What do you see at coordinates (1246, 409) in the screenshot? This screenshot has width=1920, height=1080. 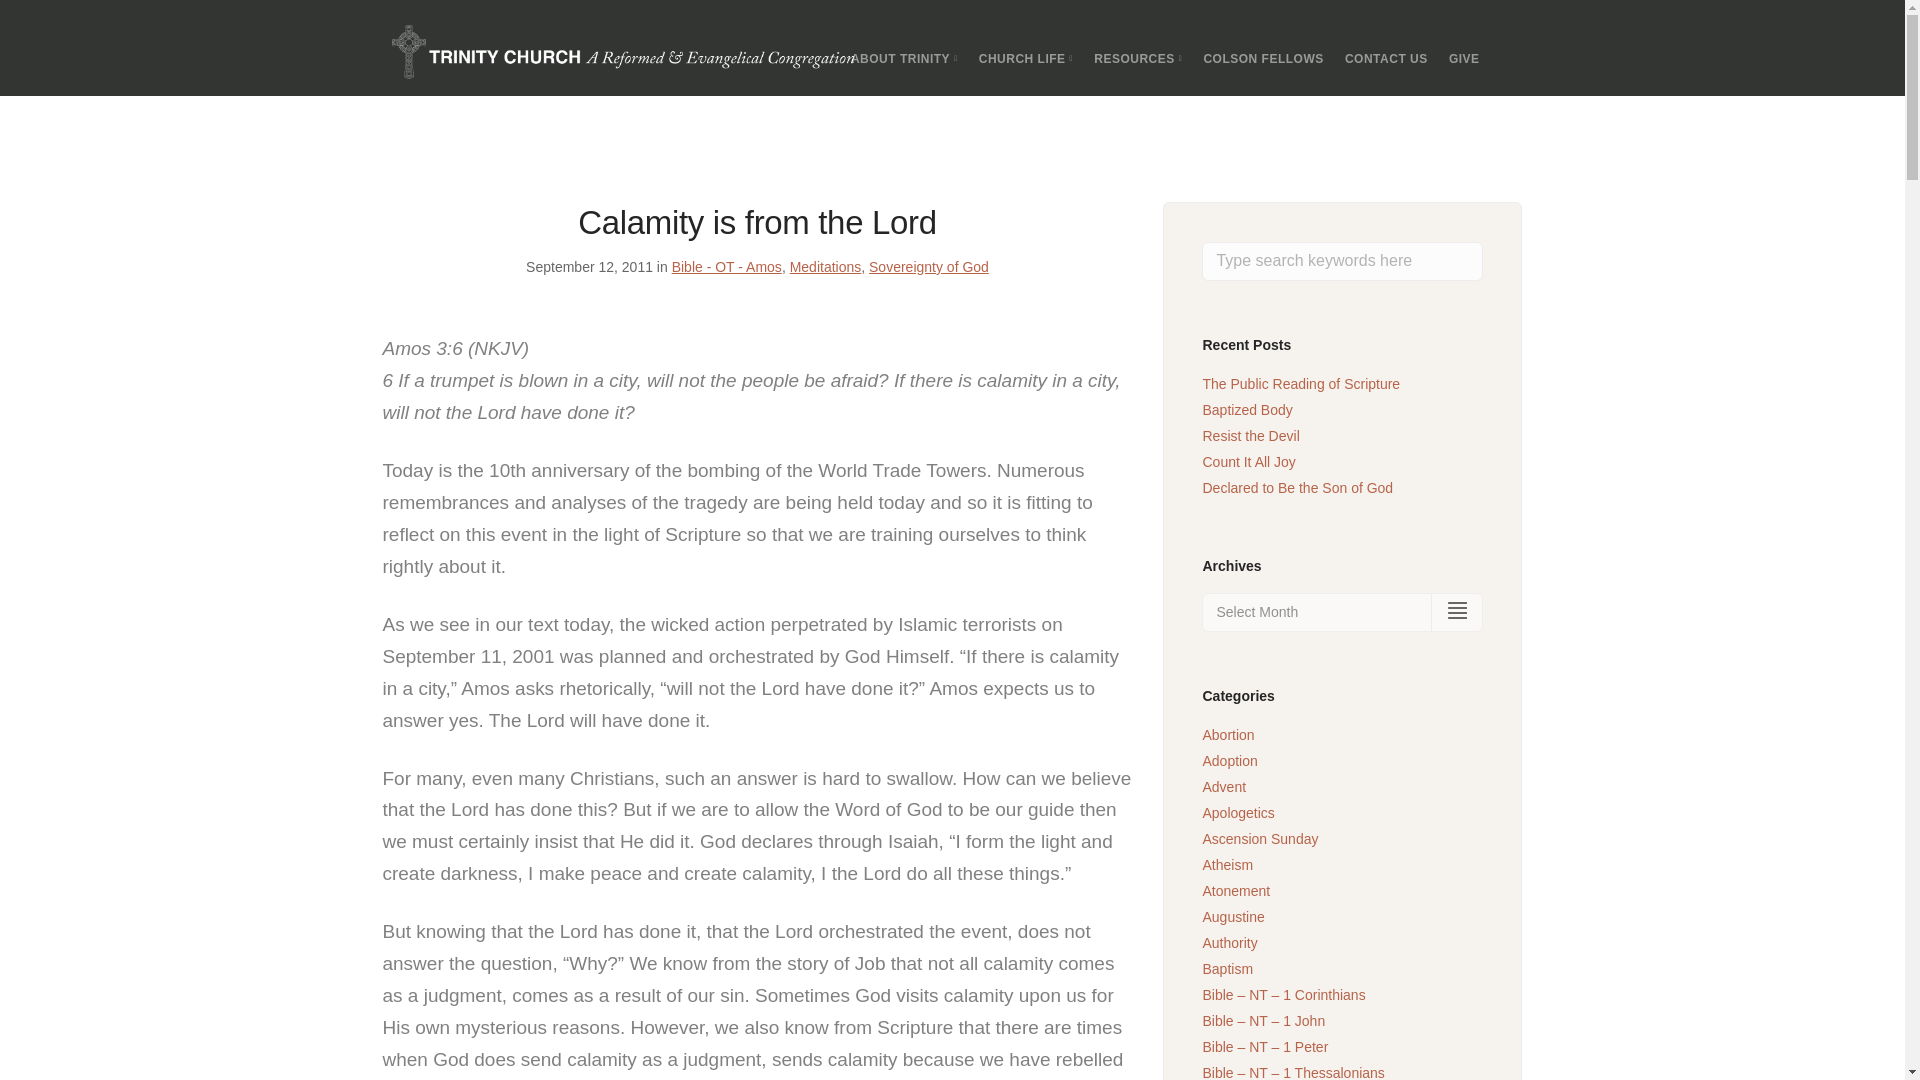 I see `Baptized Body` at bounding box center [1246, 409].